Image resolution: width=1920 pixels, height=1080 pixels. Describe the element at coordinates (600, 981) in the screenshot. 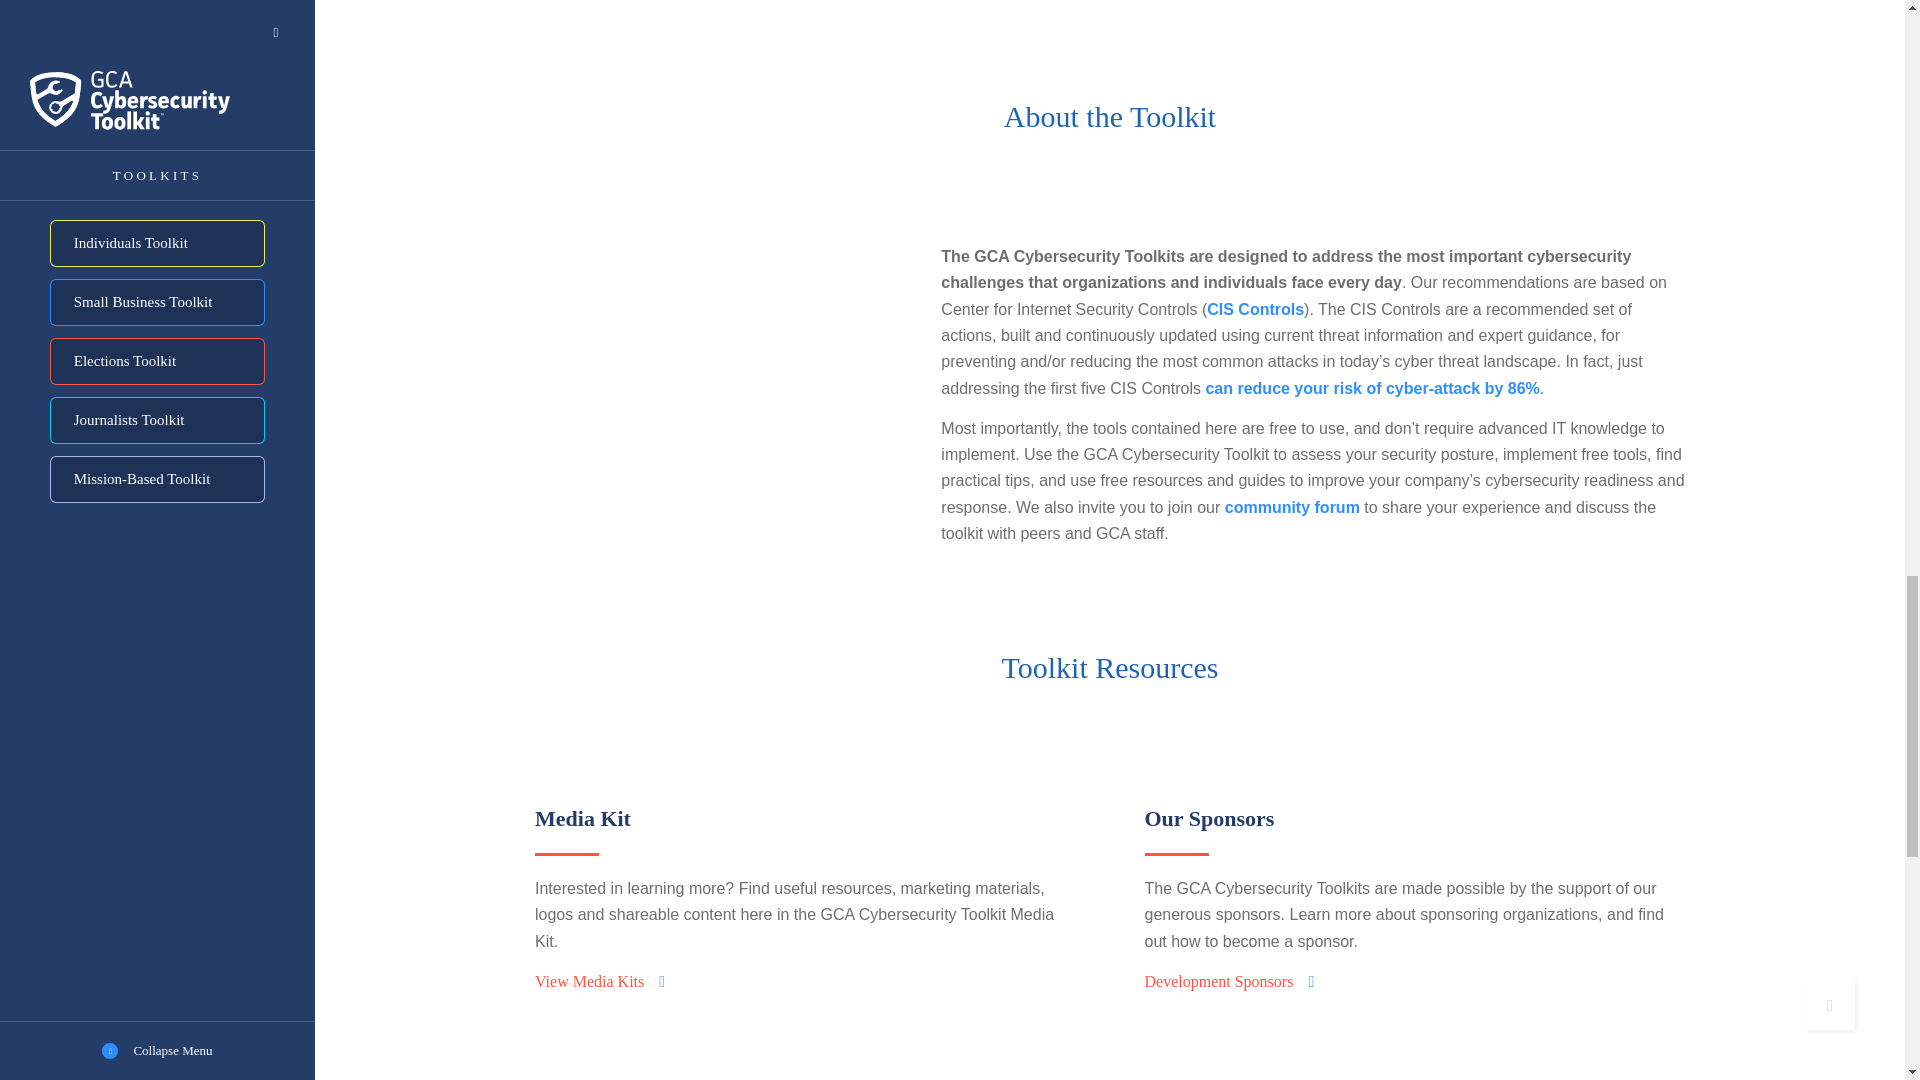

I see `View Media Kits` at that location.